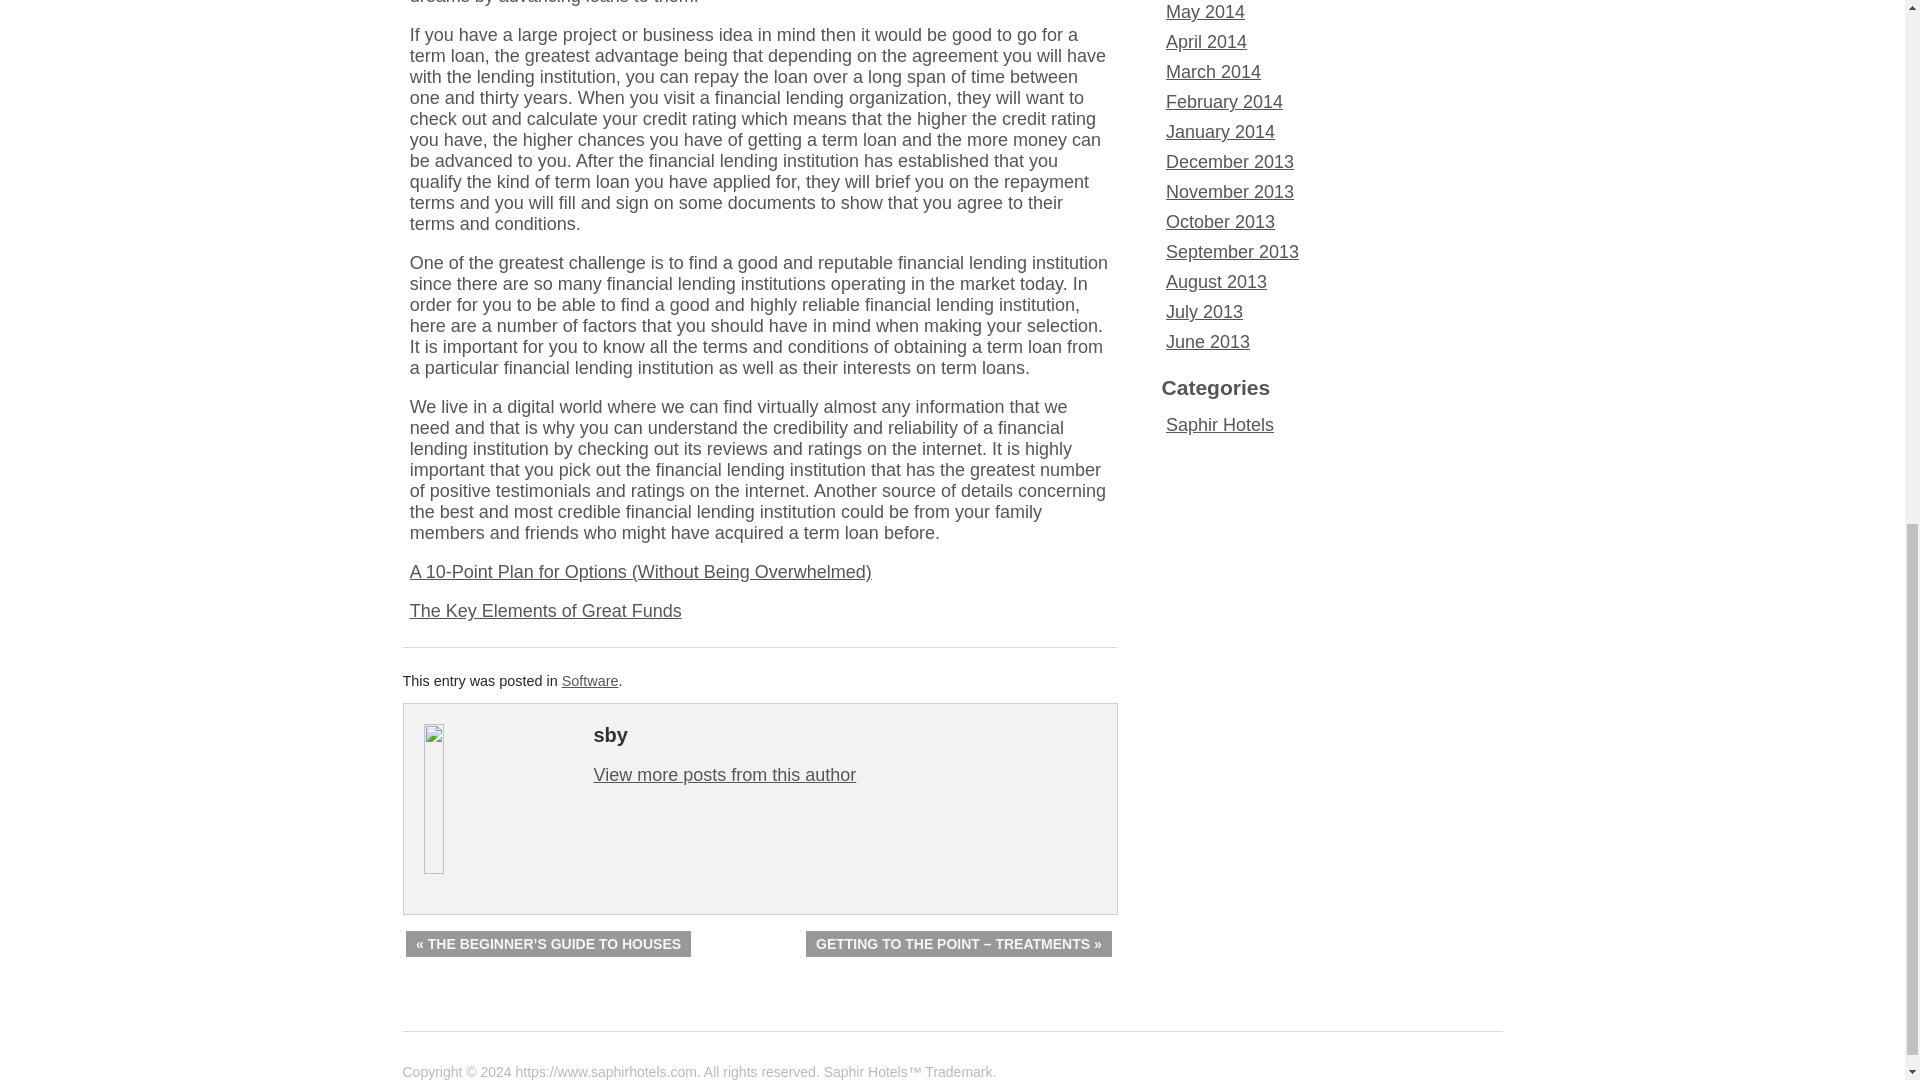 Image resolution: width=1920 pixels, height=1080 pixels. What do you see at coordinates (724, 774) in the screenshot?
I see `View more posts from this author` at bounding box center [724, 774].